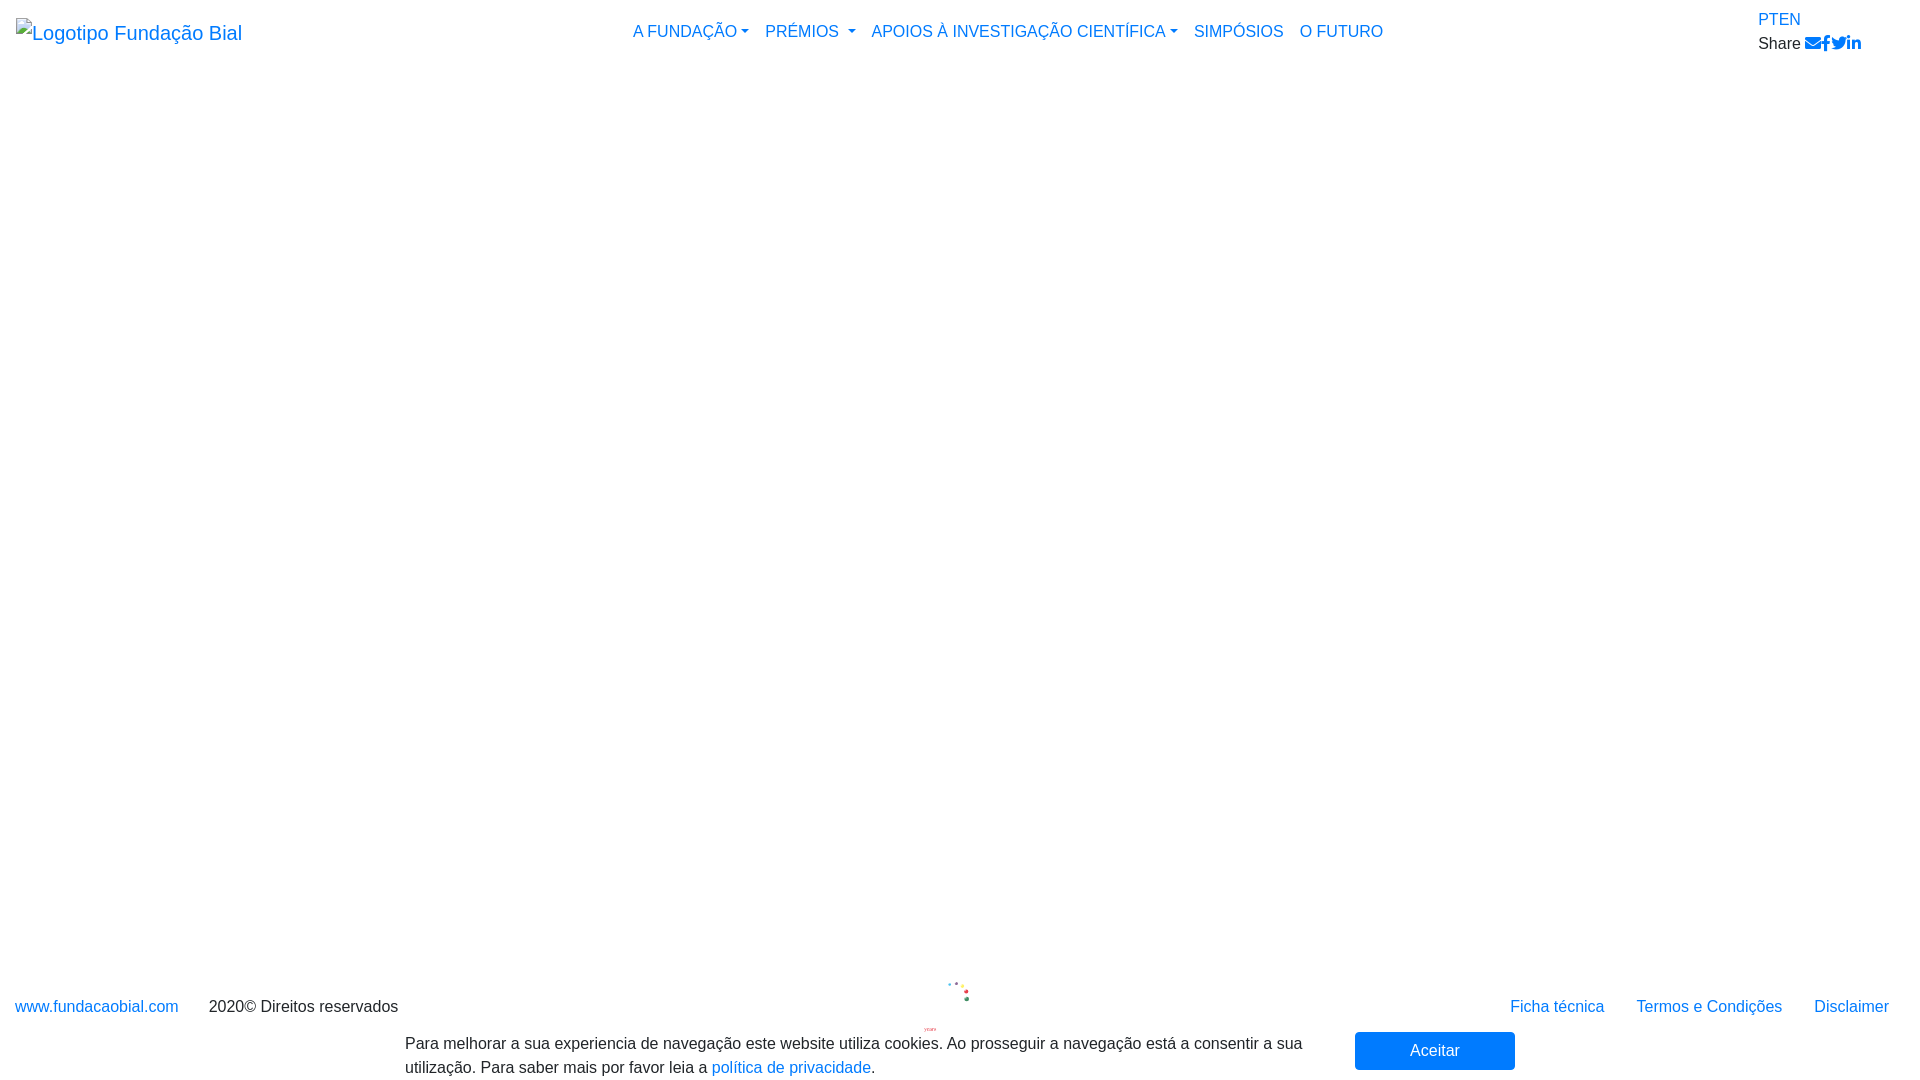  Describe the element at coordinates (97, 1006) in the screenshot. I see `www.fundacaobial.com` at that location.